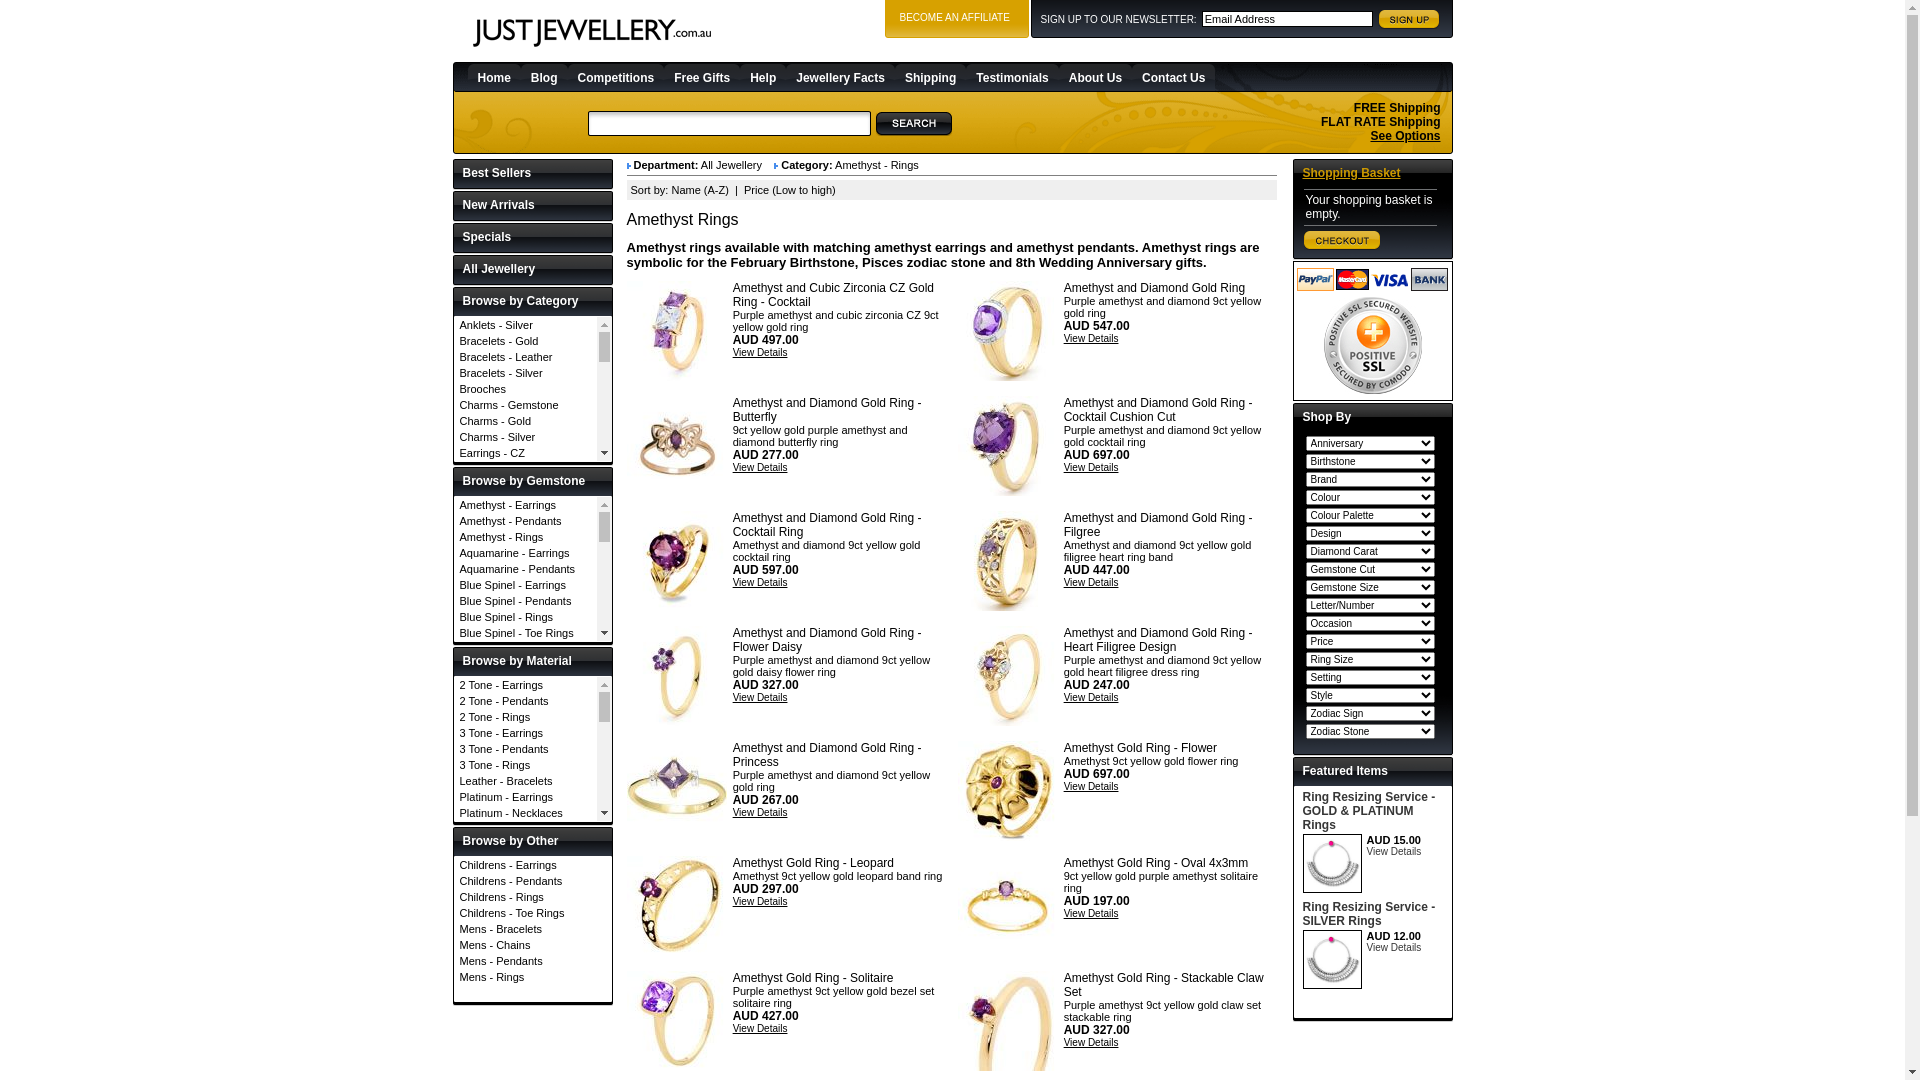 The image size is (1920, 1080). Describe the element at coordinates (1092, 468) in the screenshot. I see `View Details` at that location.